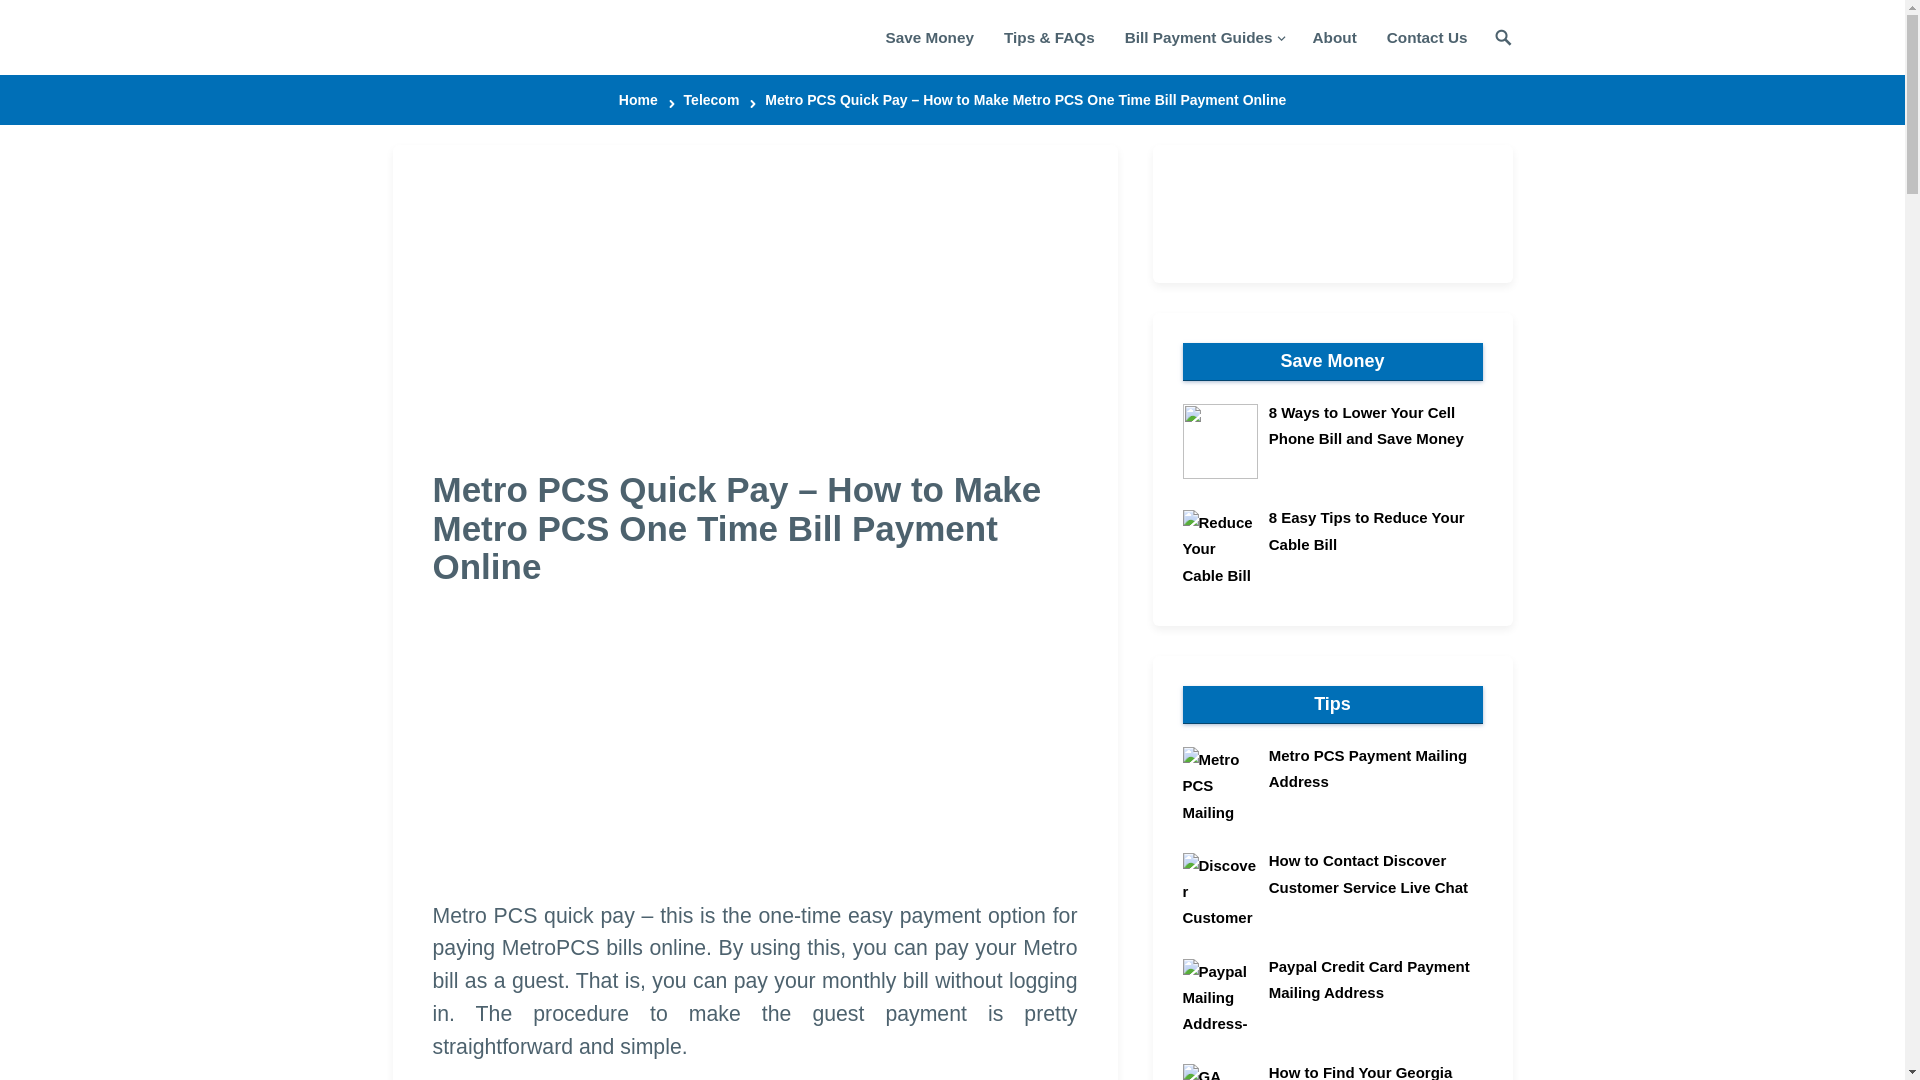  What do you see at coordinates (720, 100) in the screenshot?
I see `View all posts in Telecom` at bounding box center [720, 100].